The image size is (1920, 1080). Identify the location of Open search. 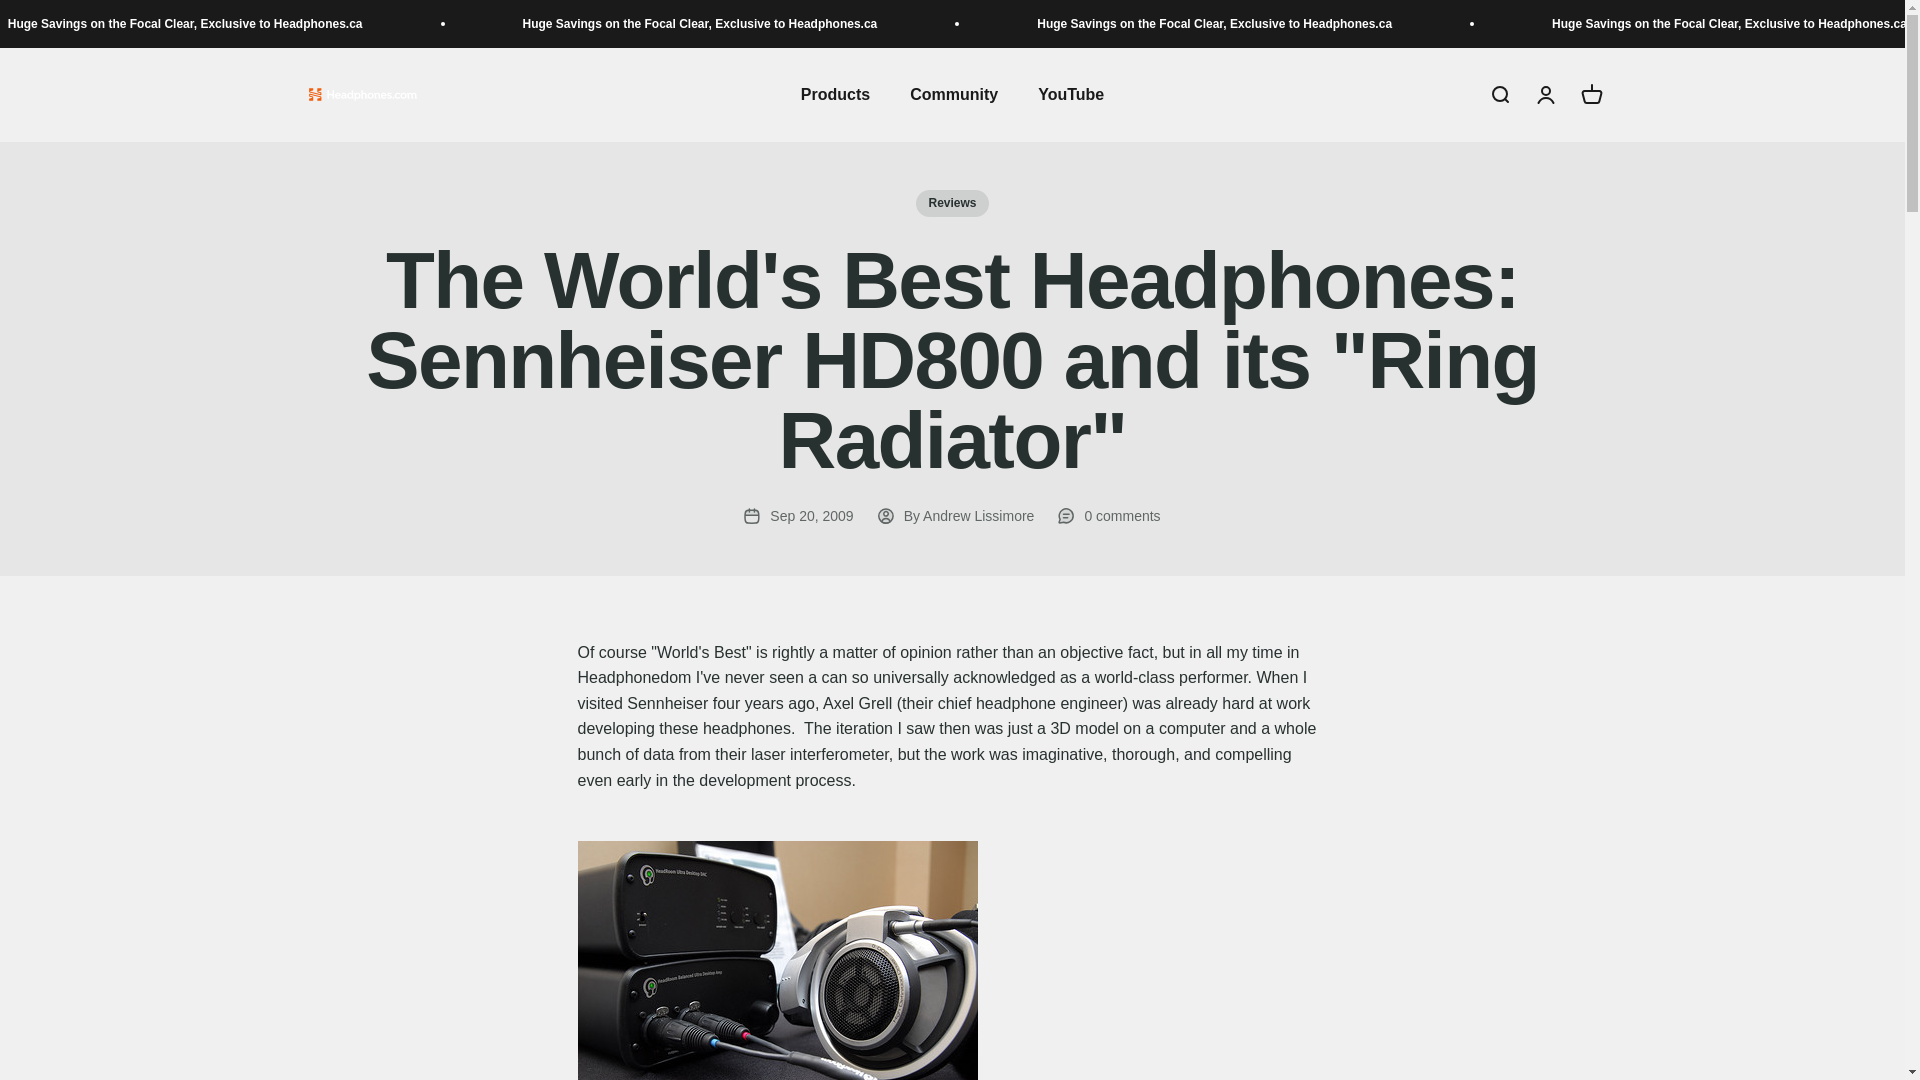
(1590, 94).